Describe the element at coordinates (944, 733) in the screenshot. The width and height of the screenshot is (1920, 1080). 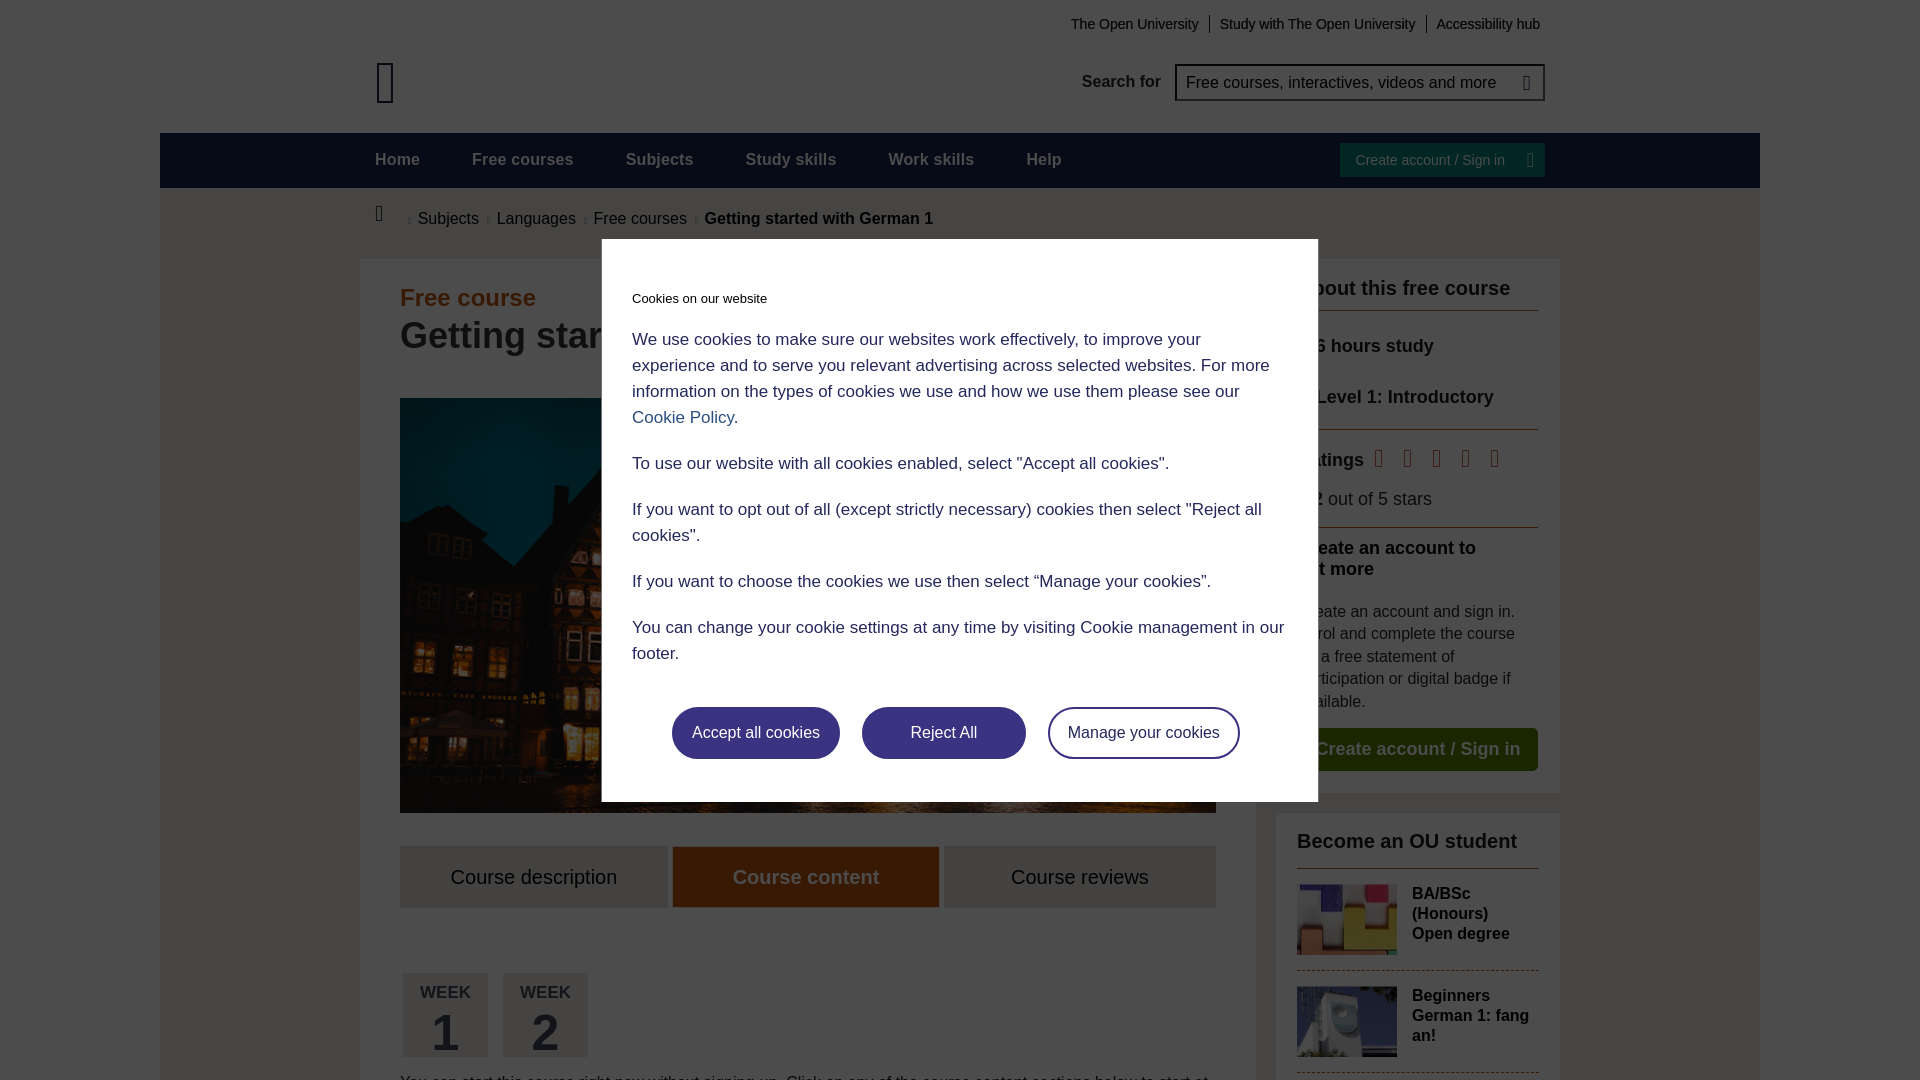
I see `Reject All` at that location.